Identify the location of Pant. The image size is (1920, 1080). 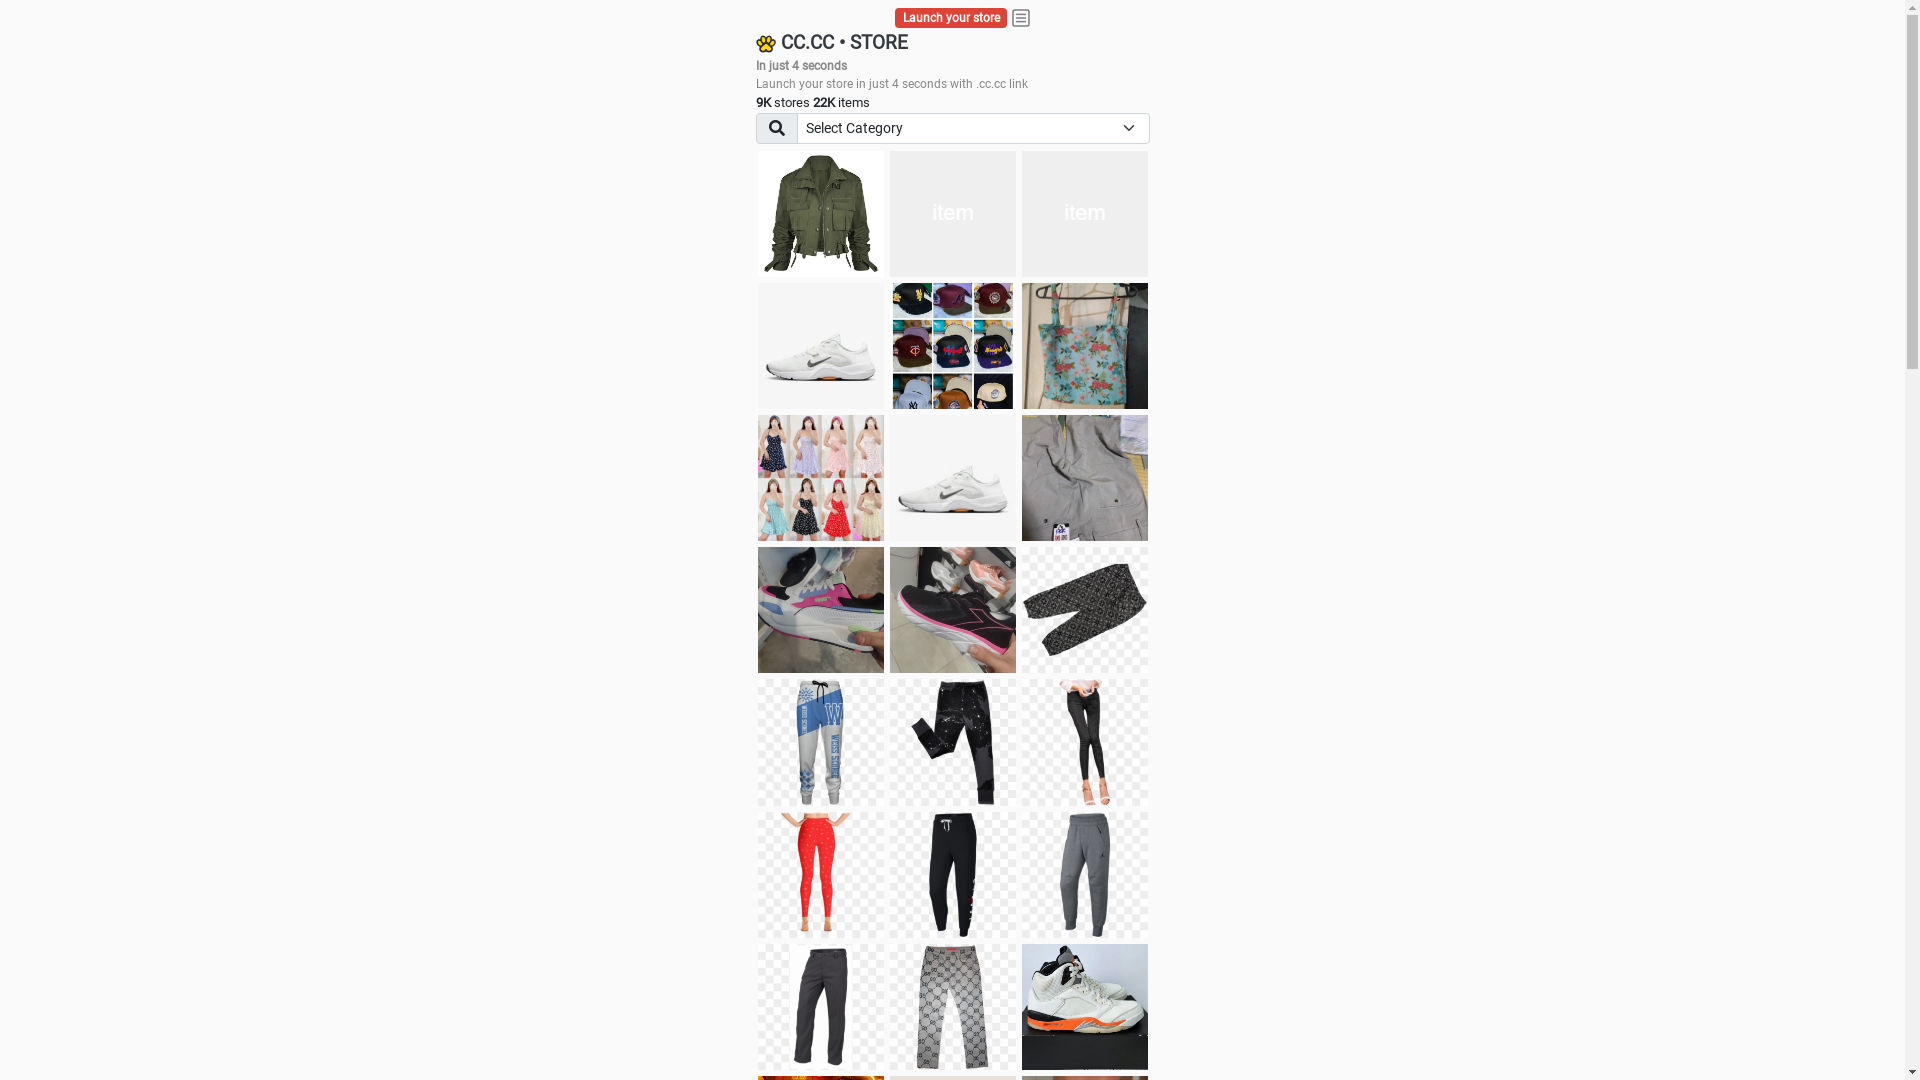
(953, 742).